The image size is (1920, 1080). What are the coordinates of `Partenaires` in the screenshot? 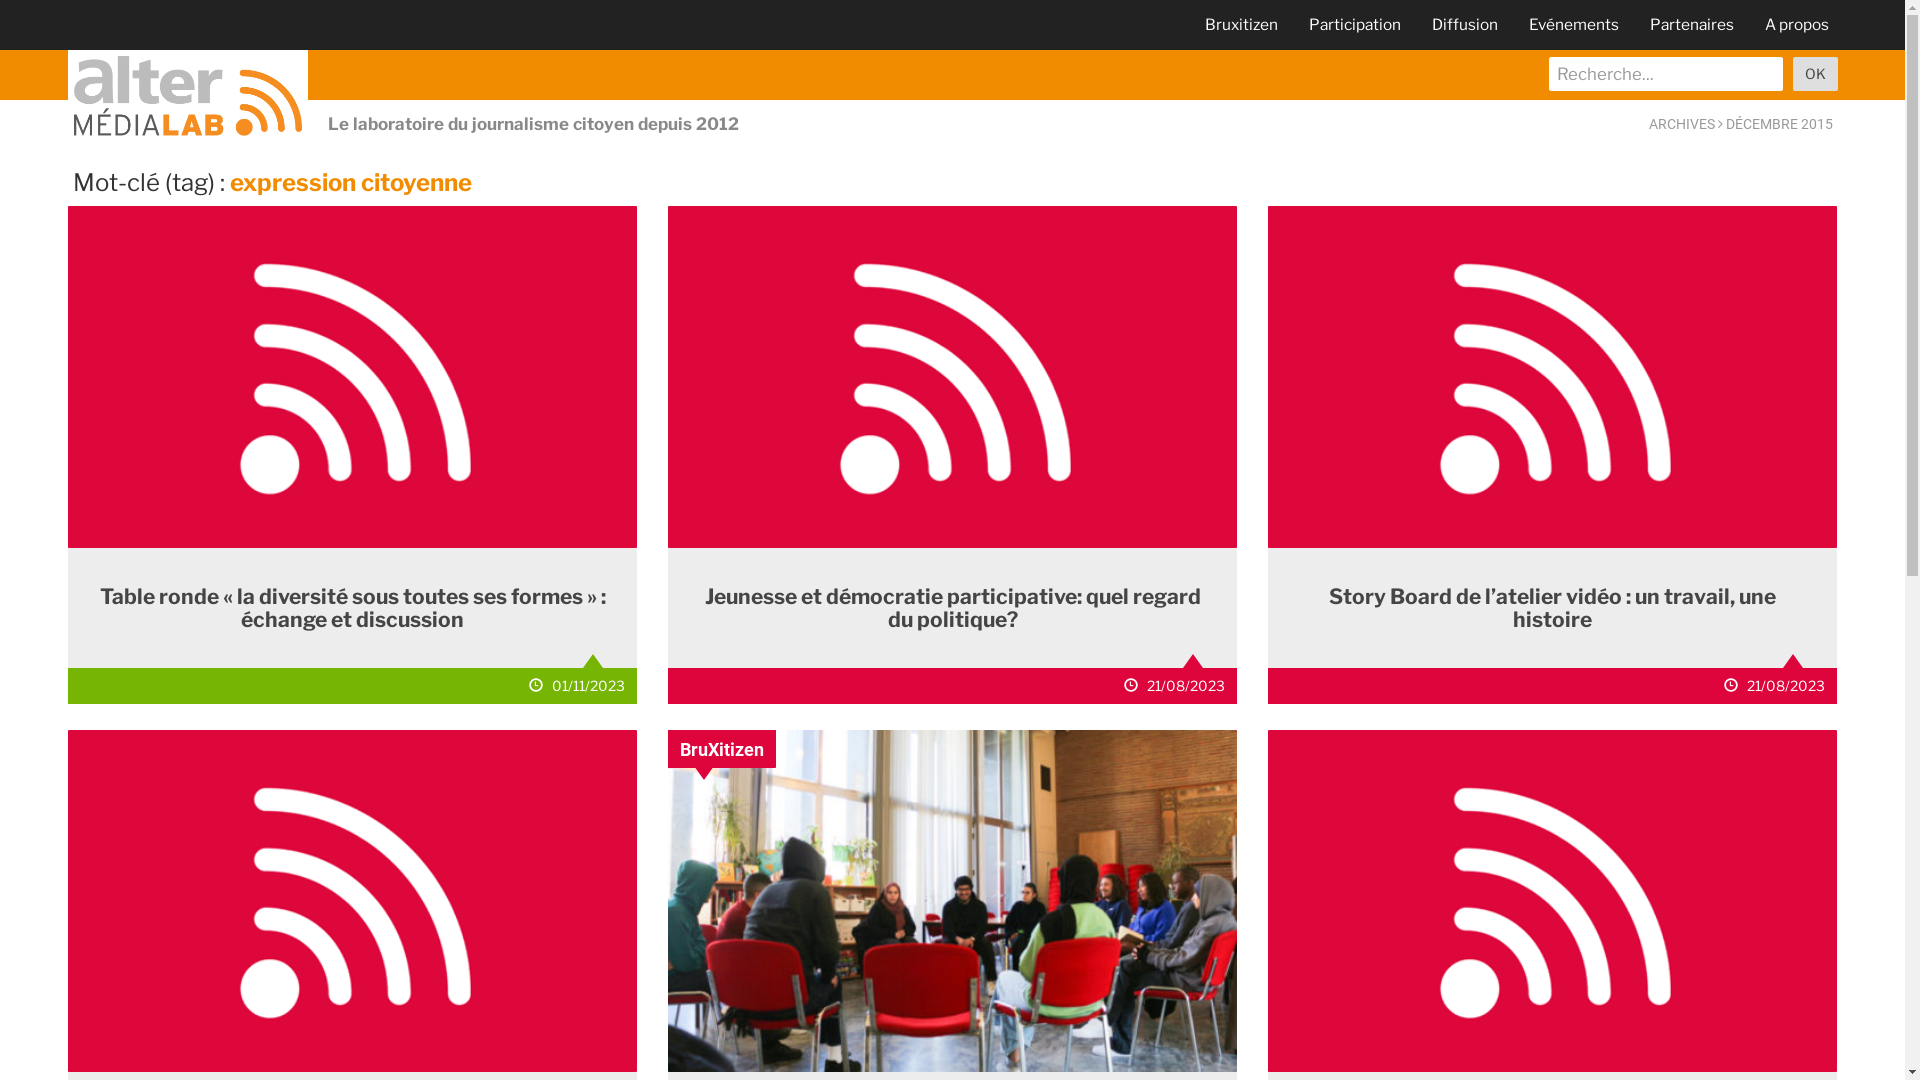 It's located at (1692, 24).